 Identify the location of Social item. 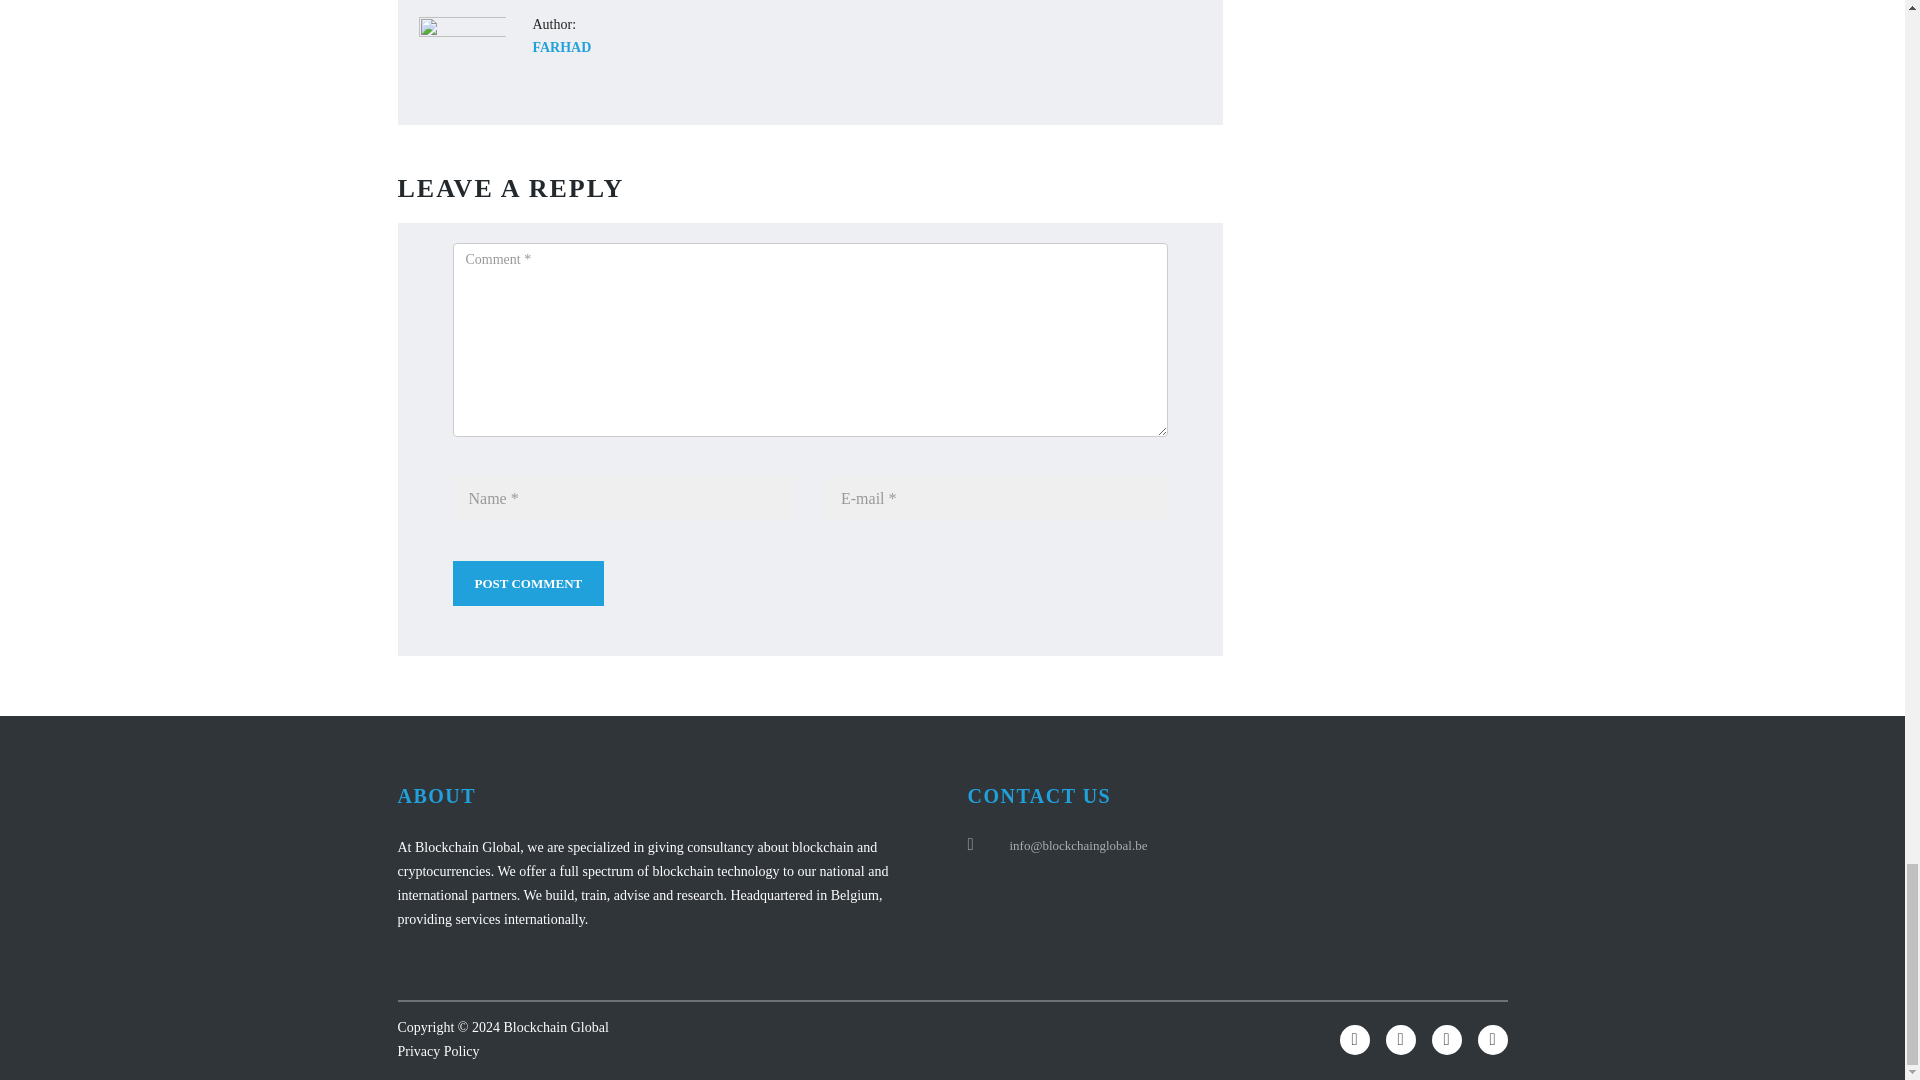
(1355, 1040).